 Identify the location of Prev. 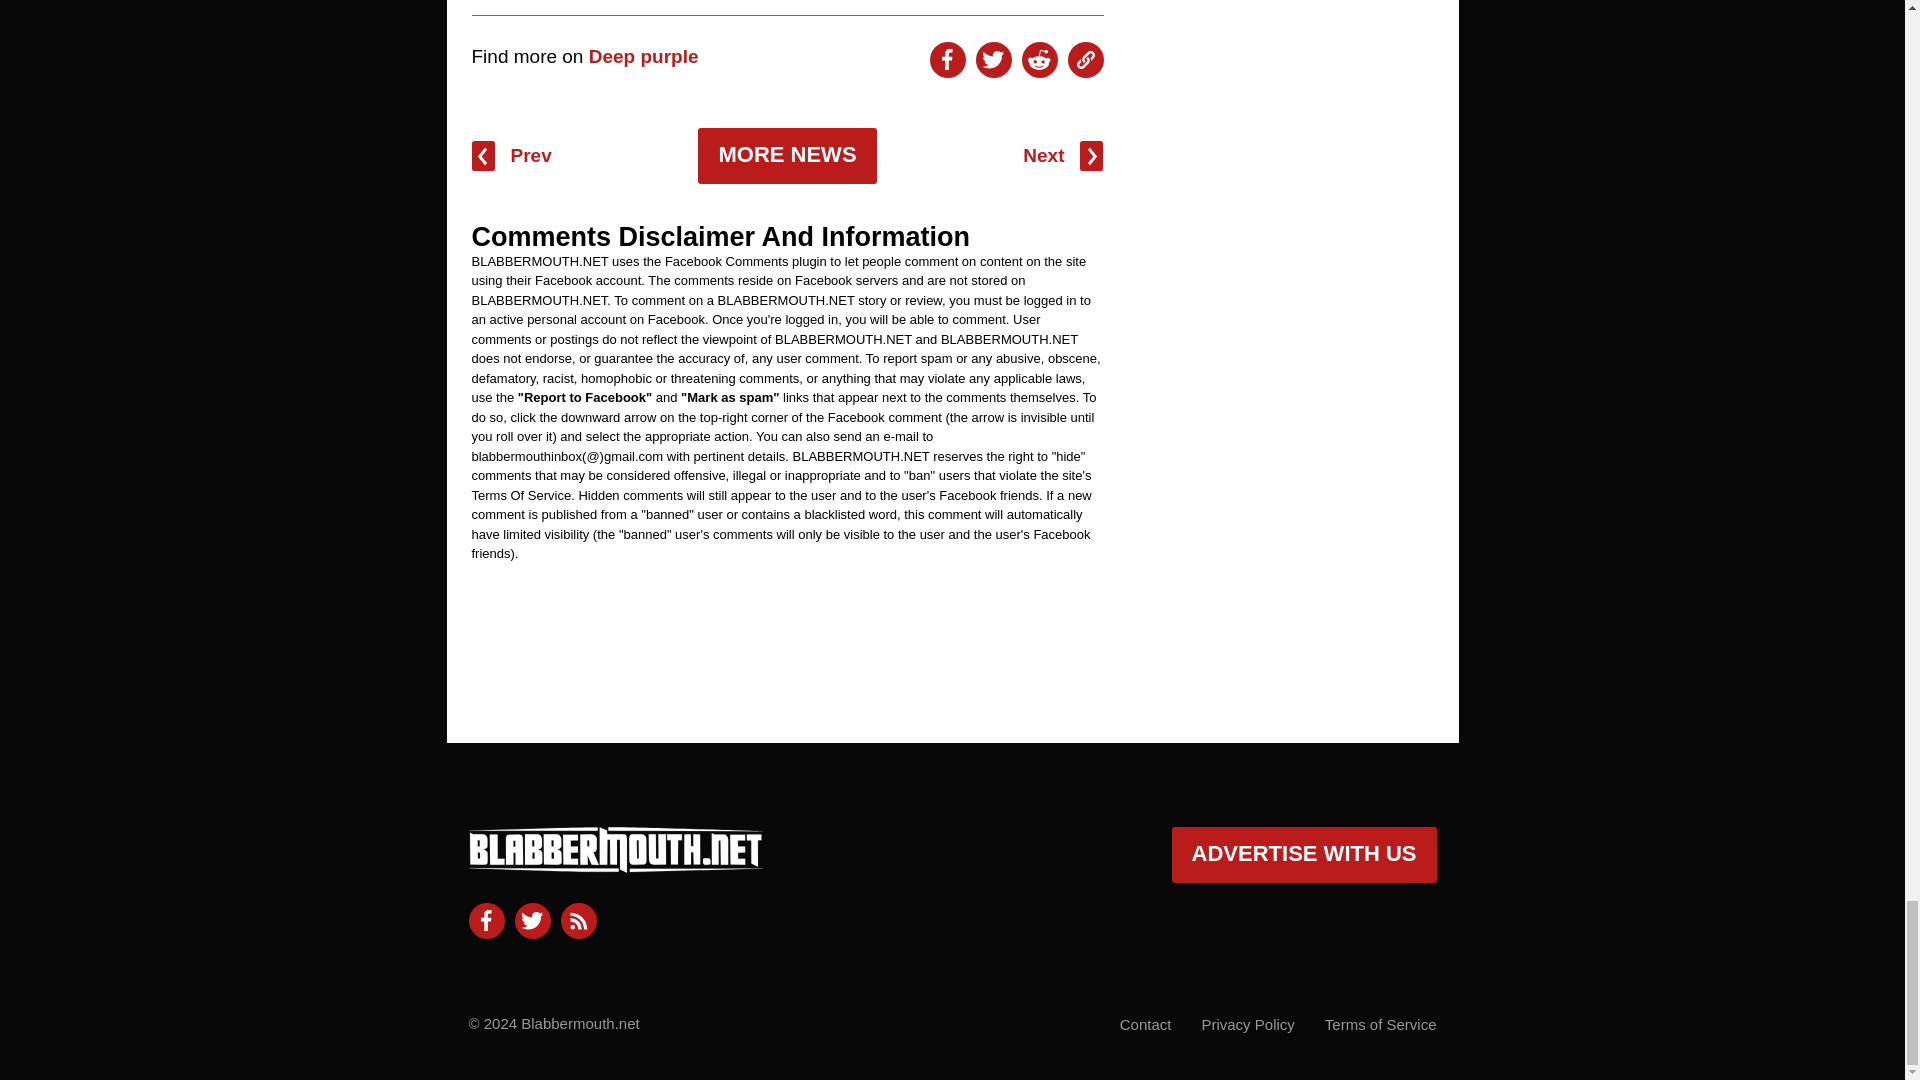
(512, 156).